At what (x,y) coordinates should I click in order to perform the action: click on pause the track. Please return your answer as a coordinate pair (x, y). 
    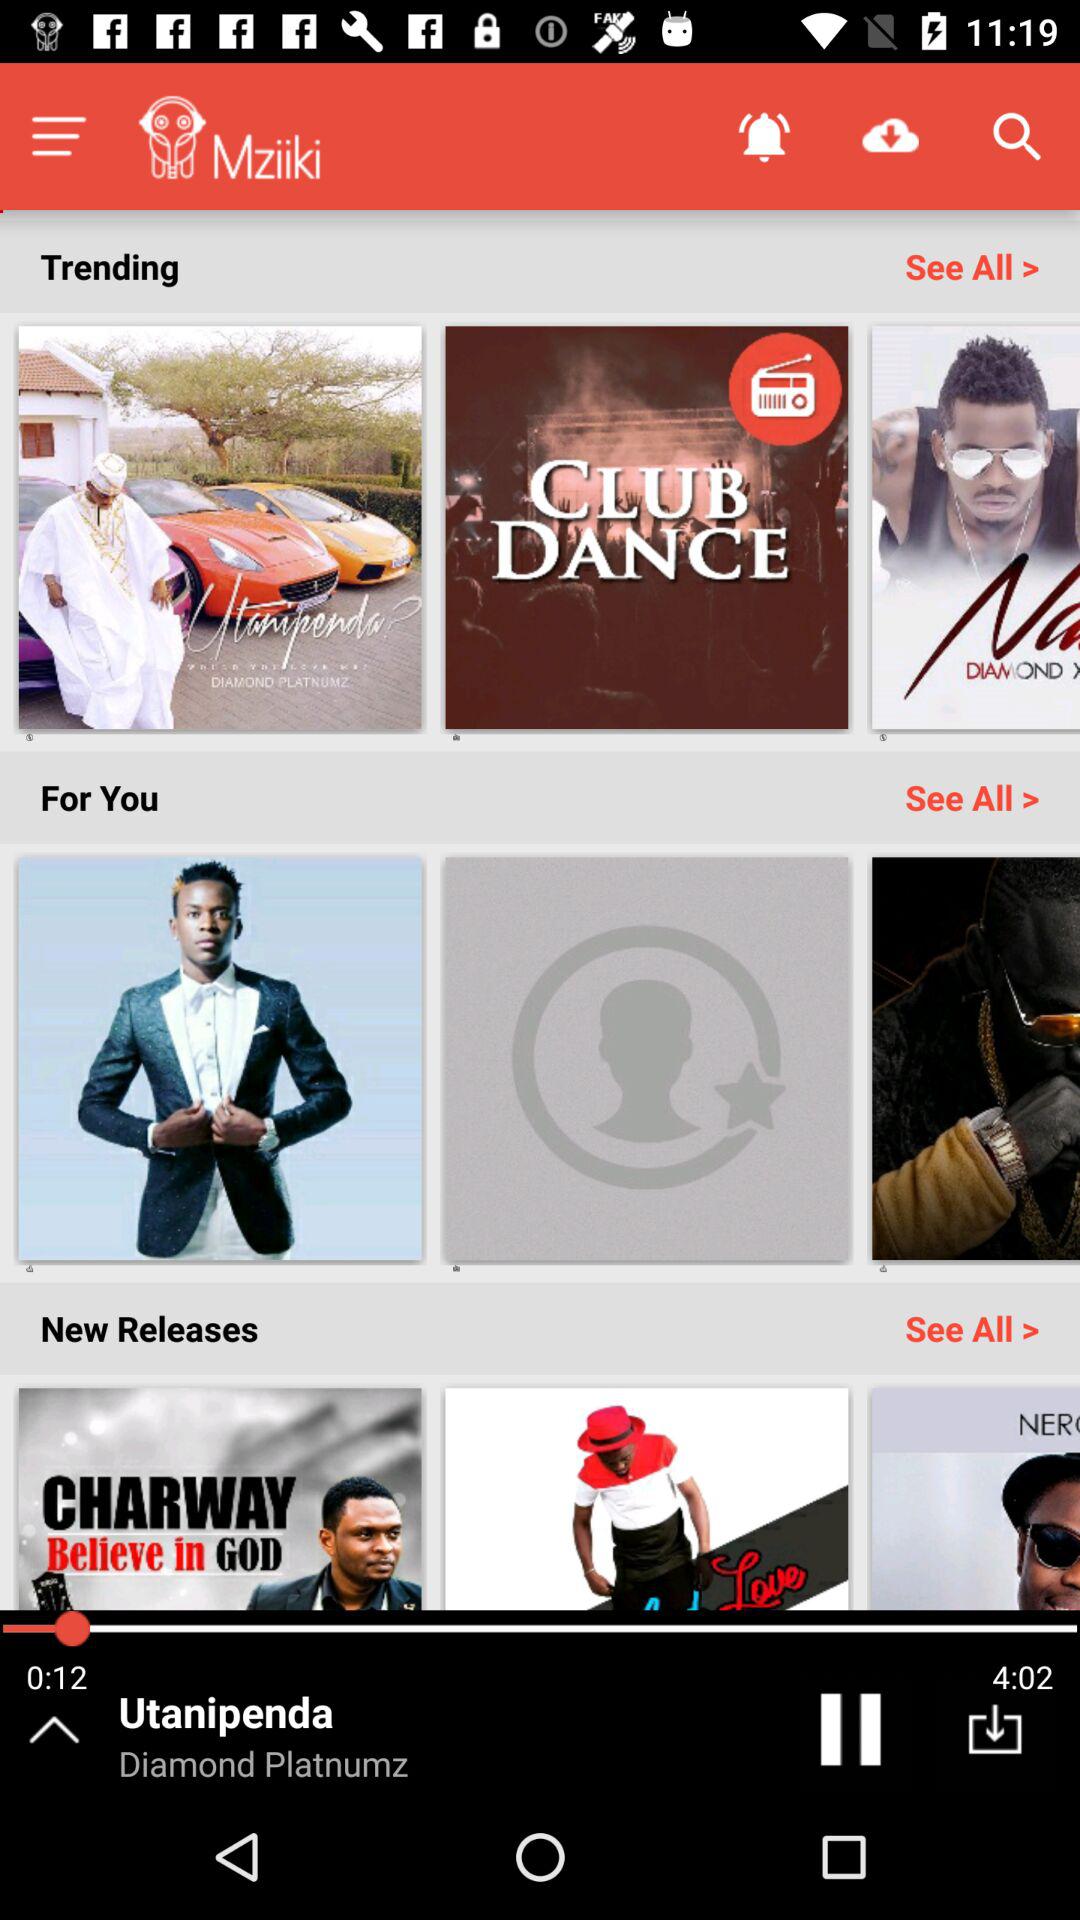
    Looking at the image, I should click on (854, 1734).